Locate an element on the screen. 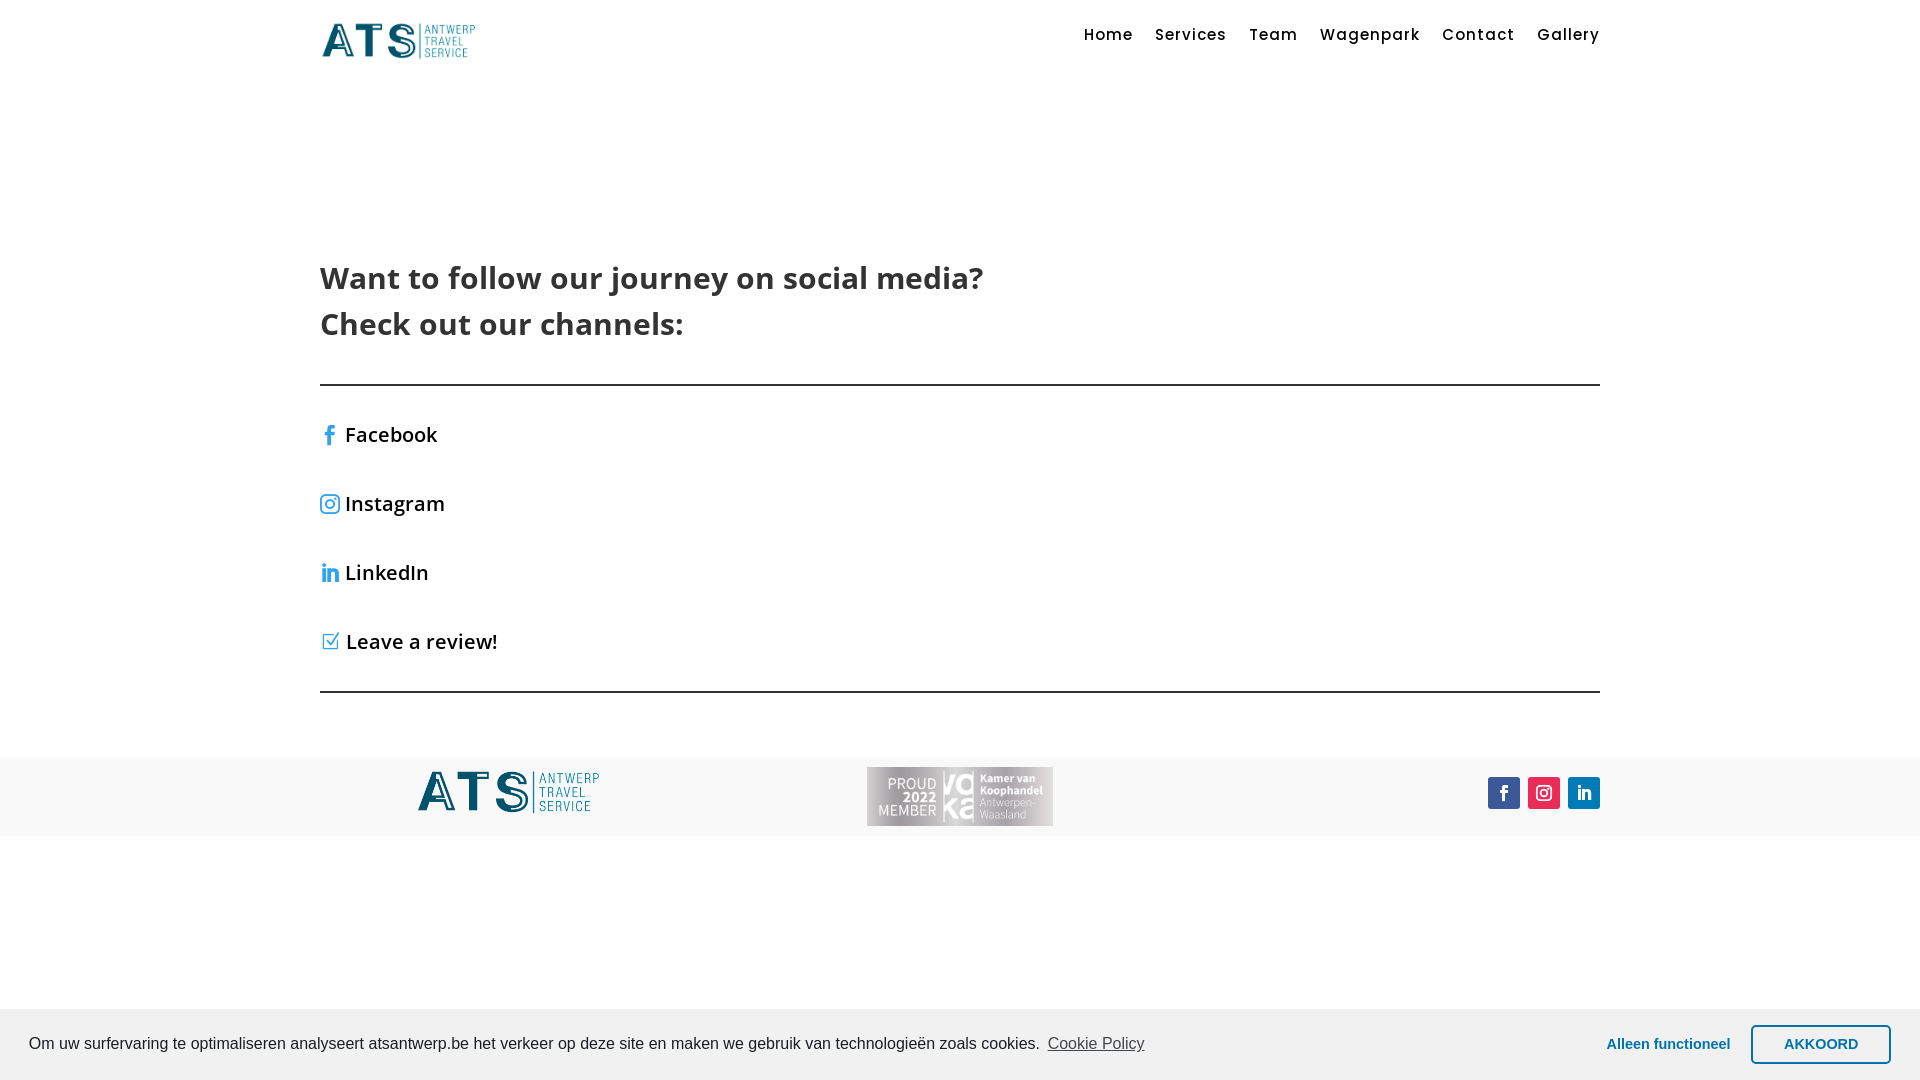  Alleen functioneel is located at coordinates (1668, 1044).